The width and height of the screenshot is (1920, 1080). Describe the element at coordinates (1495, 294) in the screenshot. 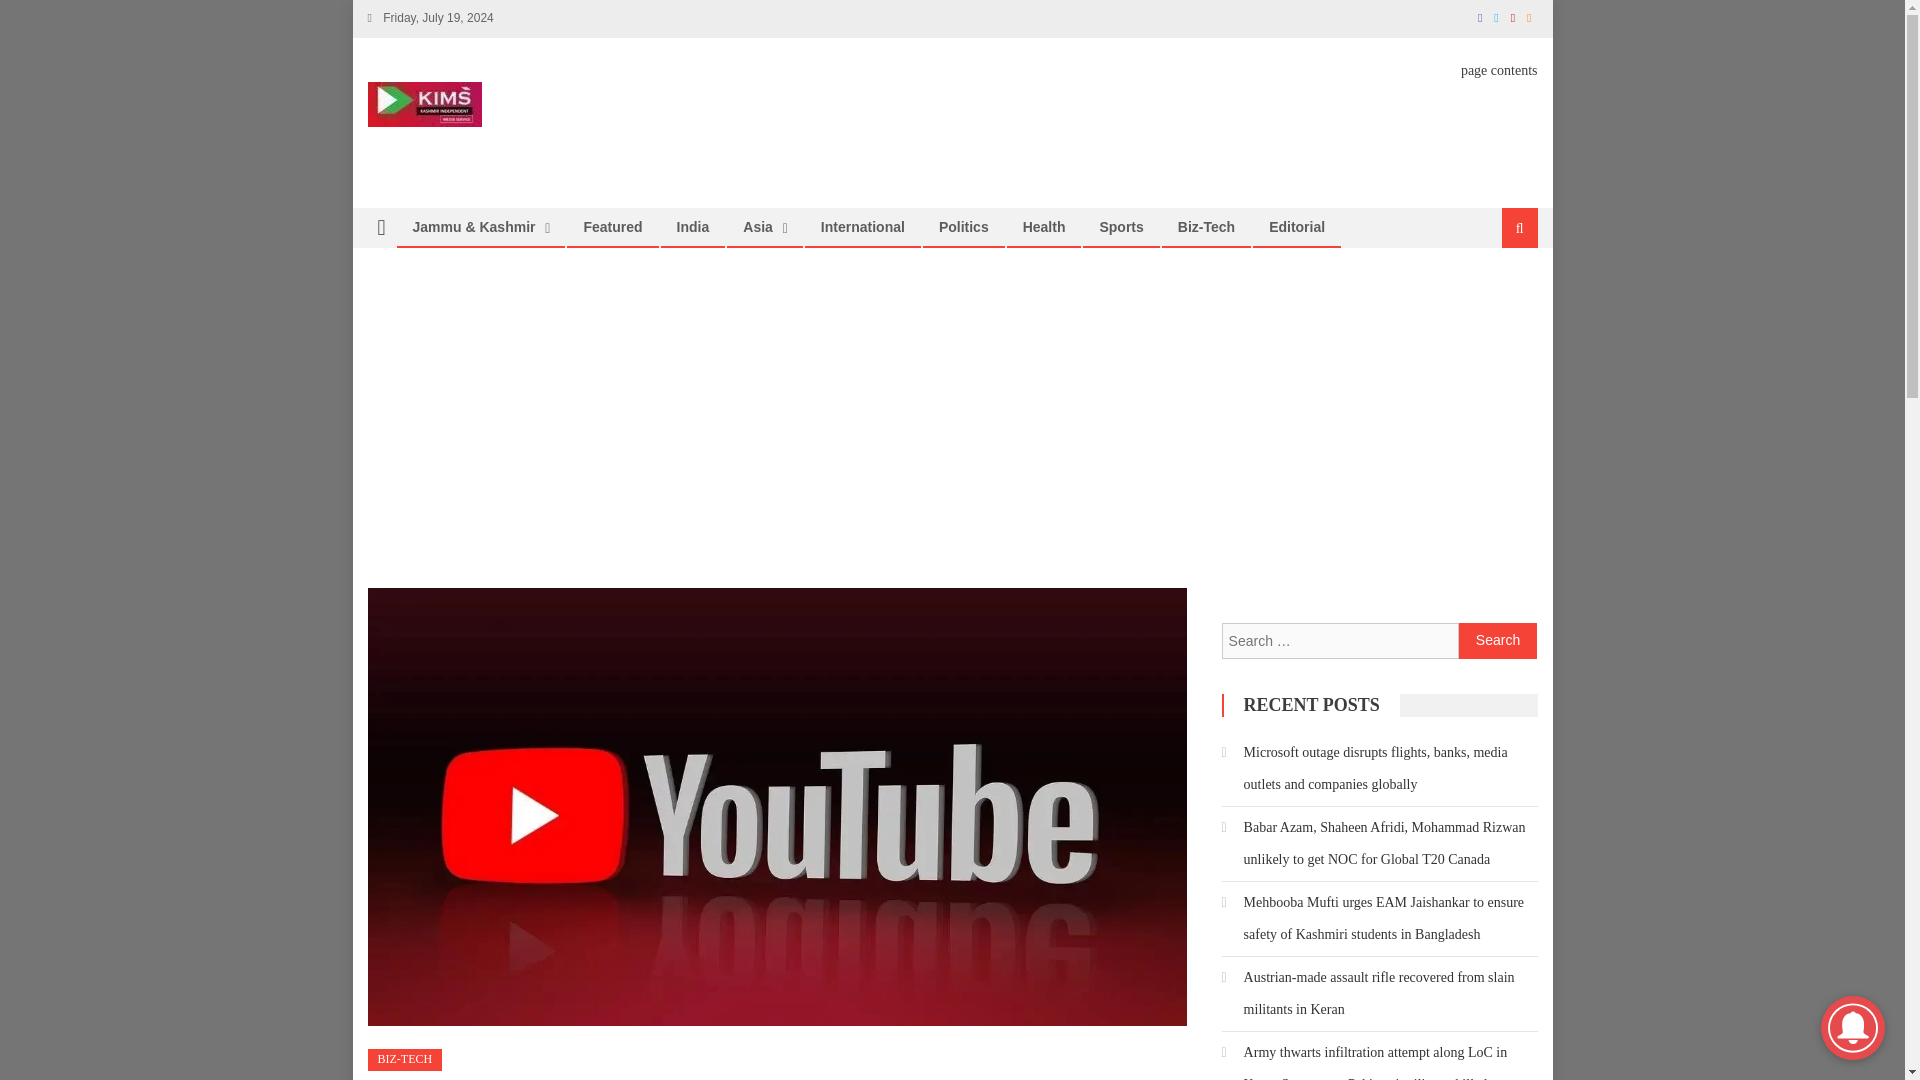

I see `Search` at that location.